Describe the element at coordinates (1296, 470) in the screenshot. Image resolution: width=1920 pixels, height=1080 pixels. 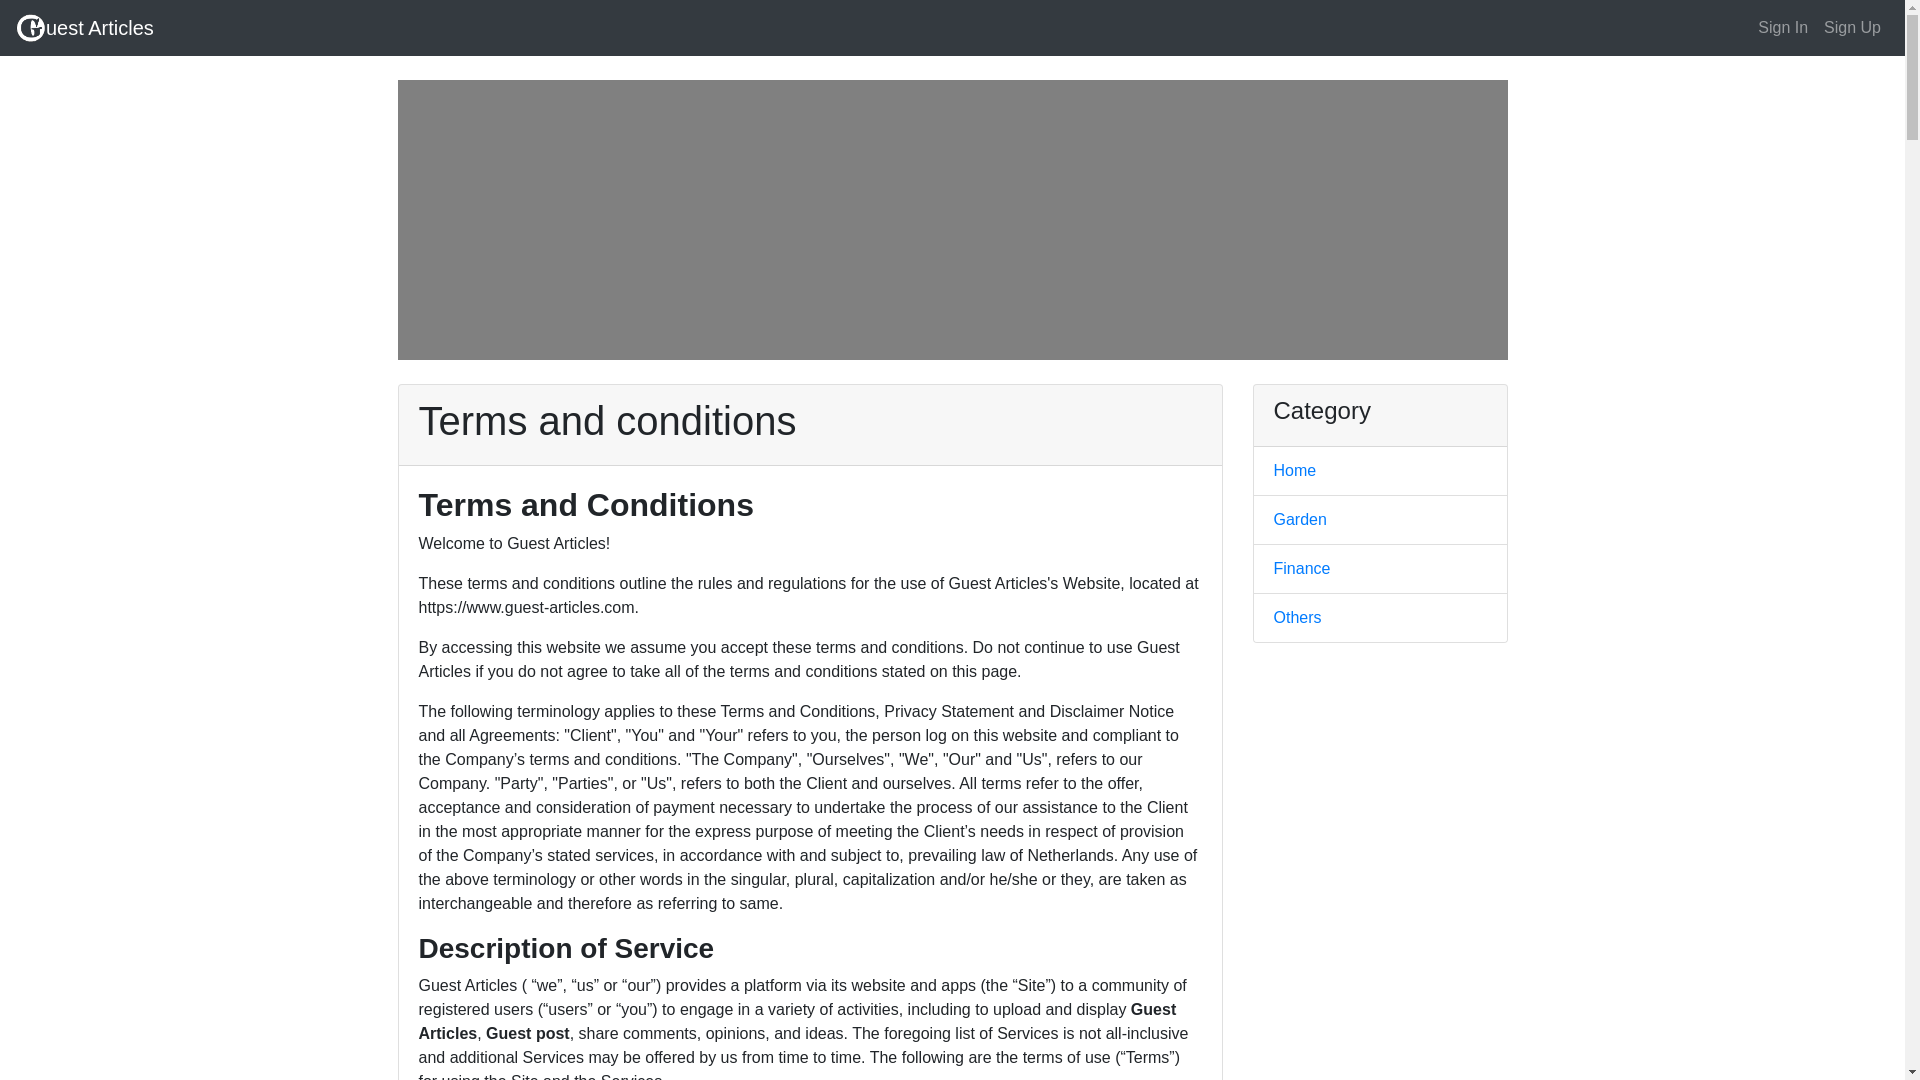
I see `Home` at that location.